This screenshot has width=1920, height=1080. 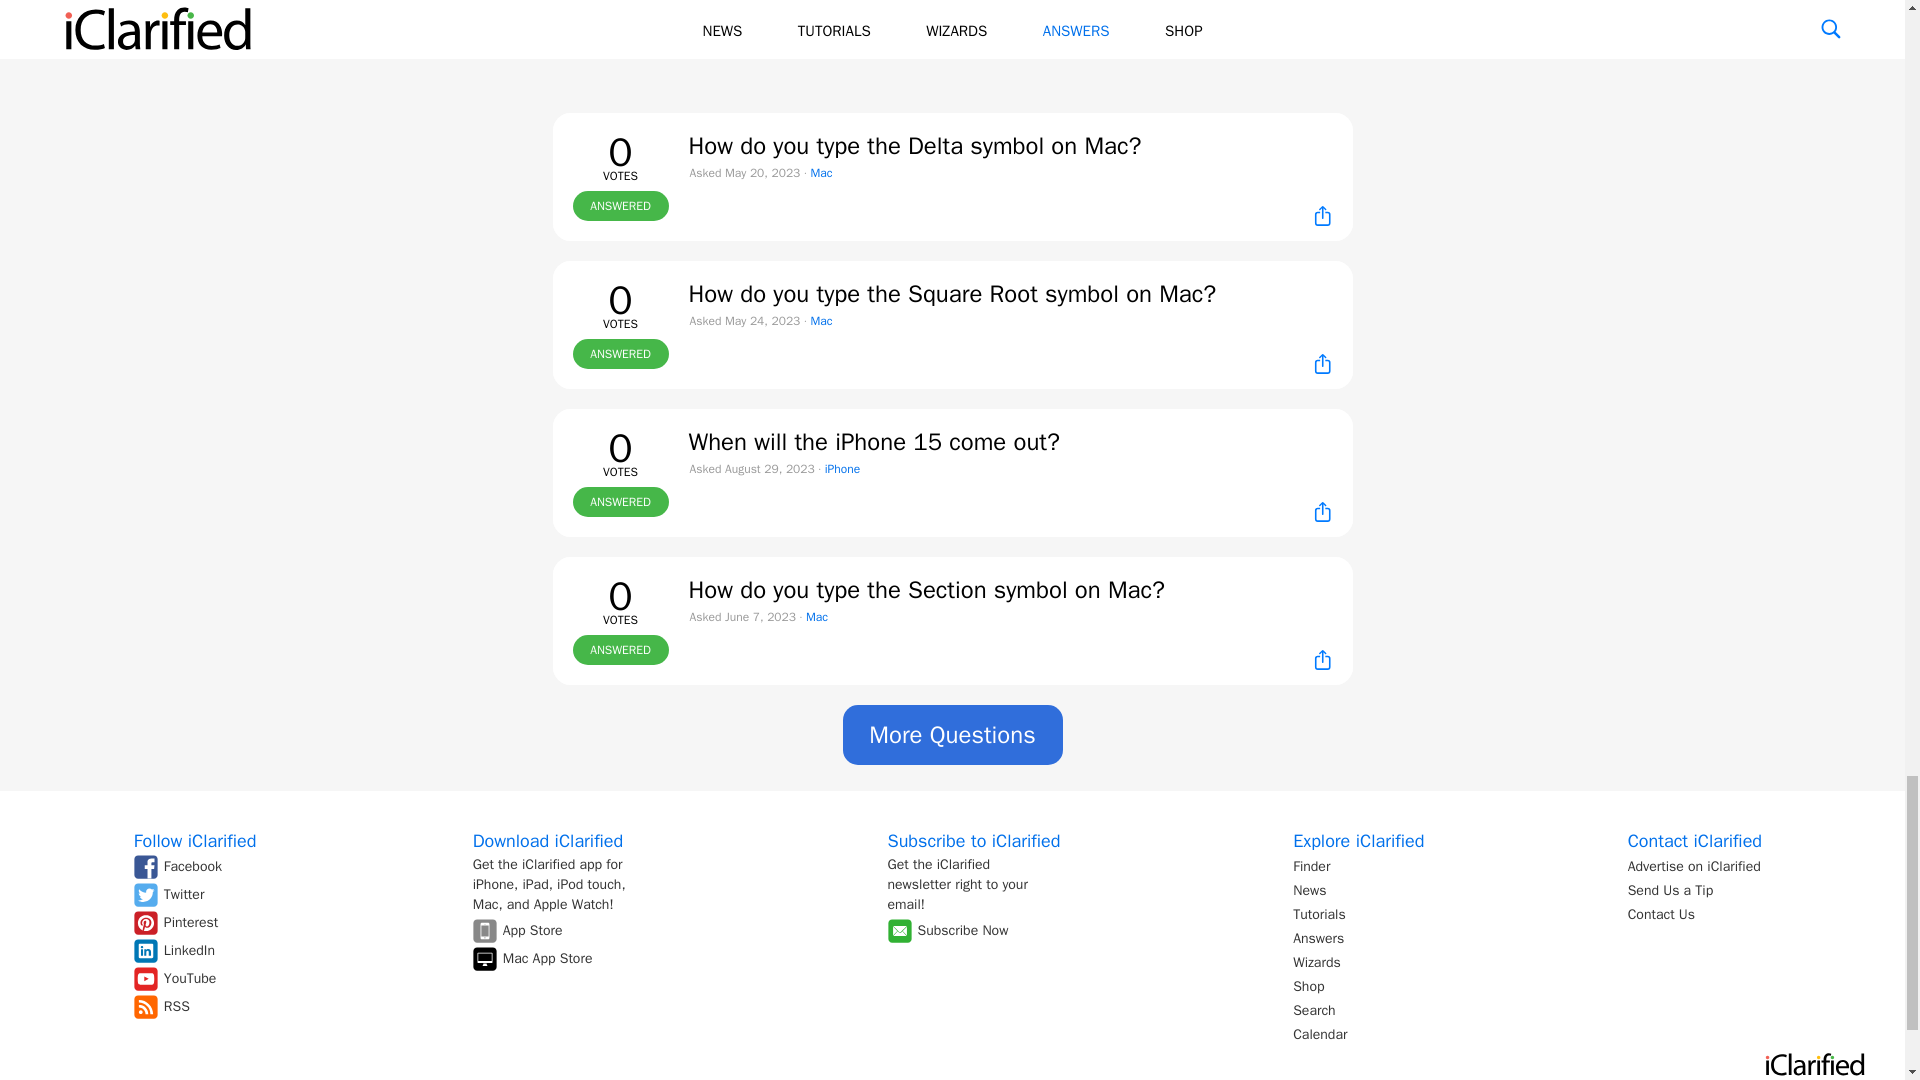 What do you see at coordinates (820, 321) in the screenshot?
I see `Mac` at bounding box center [820, 321].